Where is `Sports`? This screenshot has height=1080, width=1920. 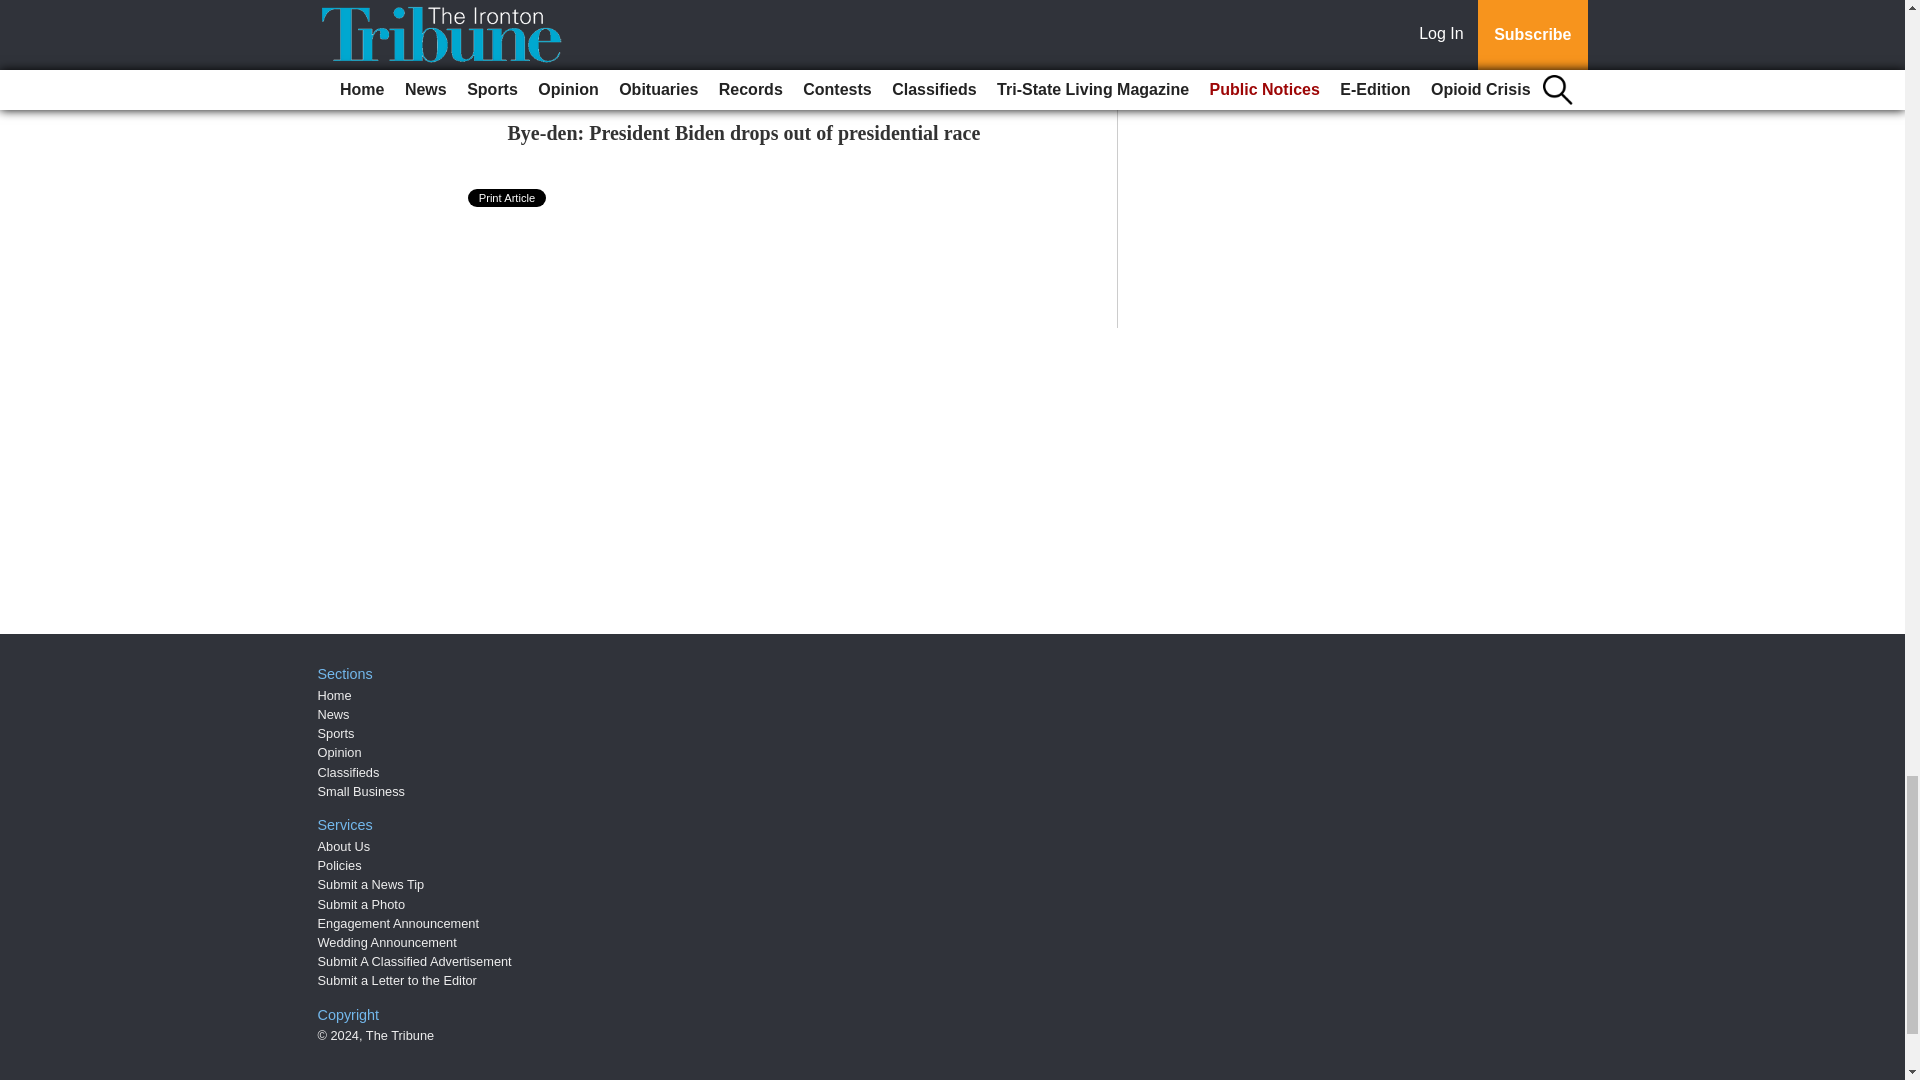
Sports is located at coordinates (336, 732).